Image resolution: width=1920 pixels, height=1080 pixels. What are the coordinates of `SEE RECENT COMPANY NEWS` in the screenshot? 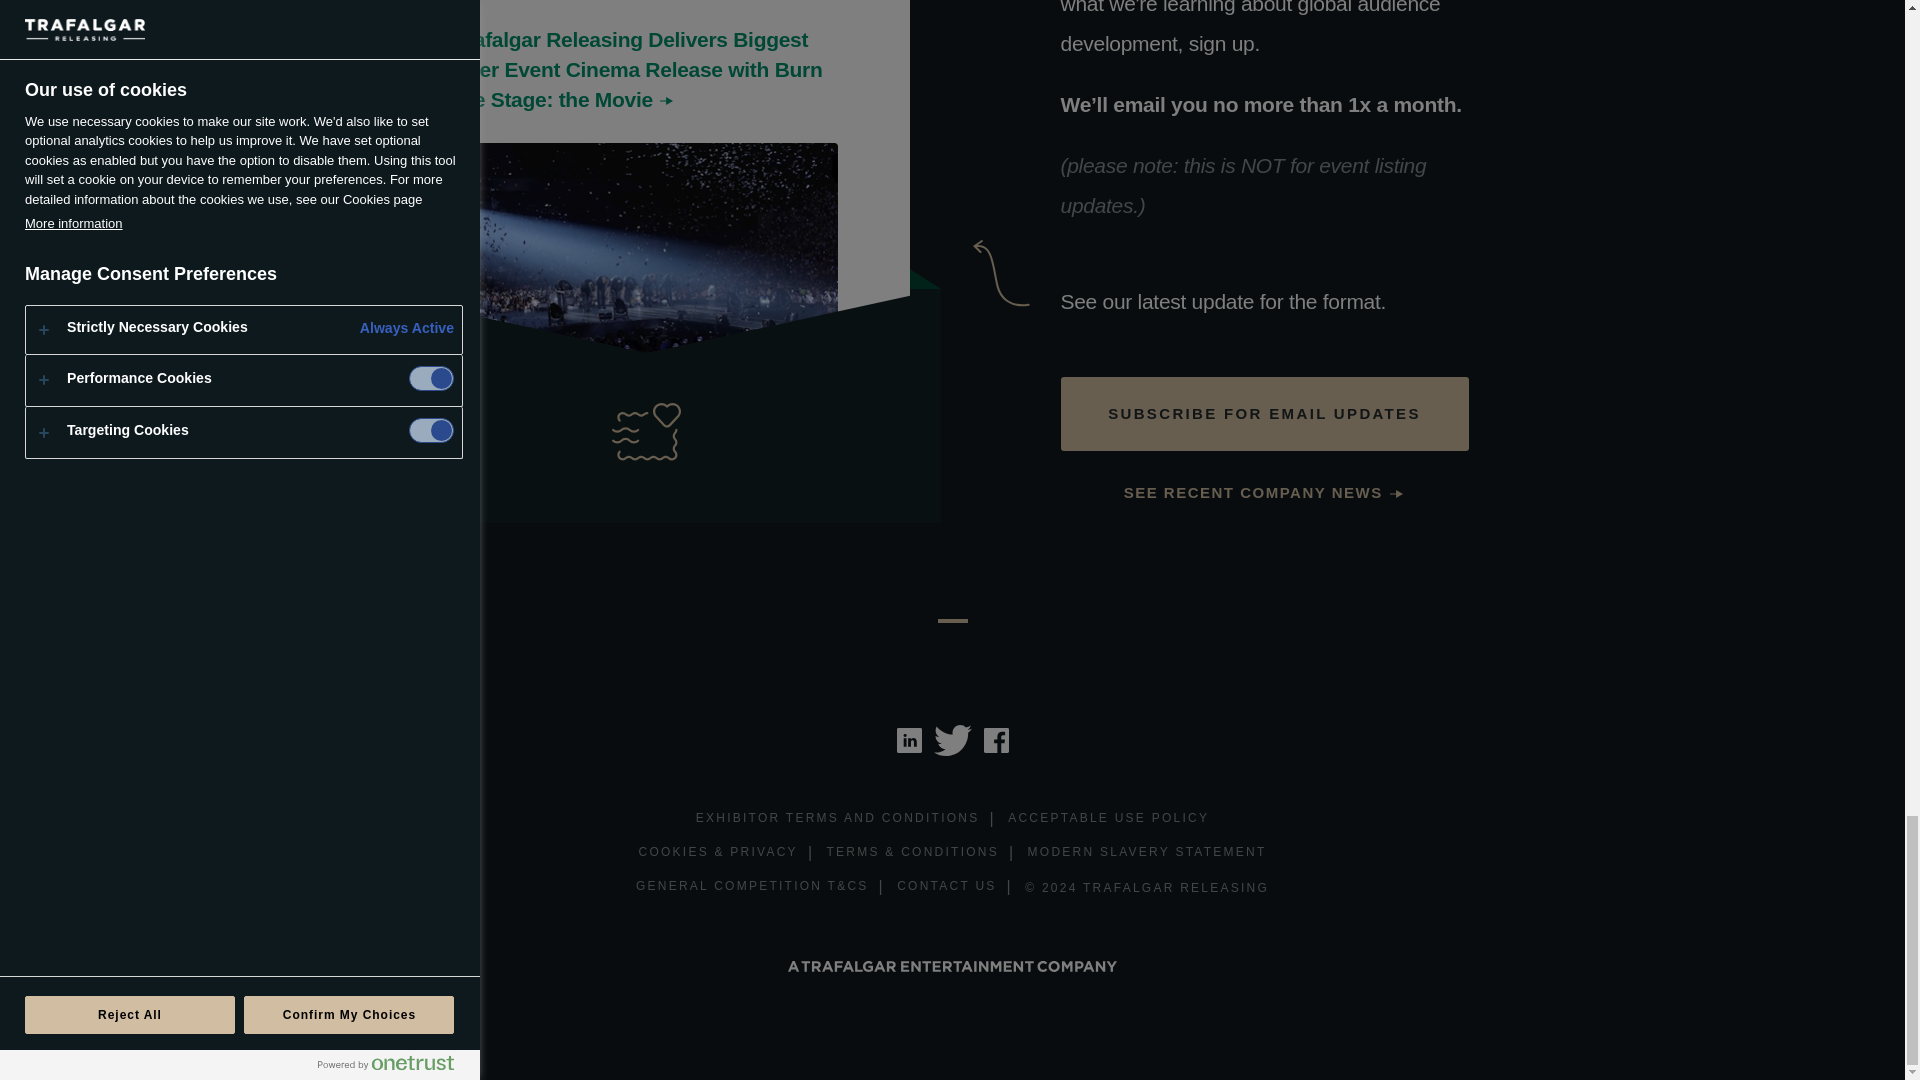 It's located at (1264, 493).